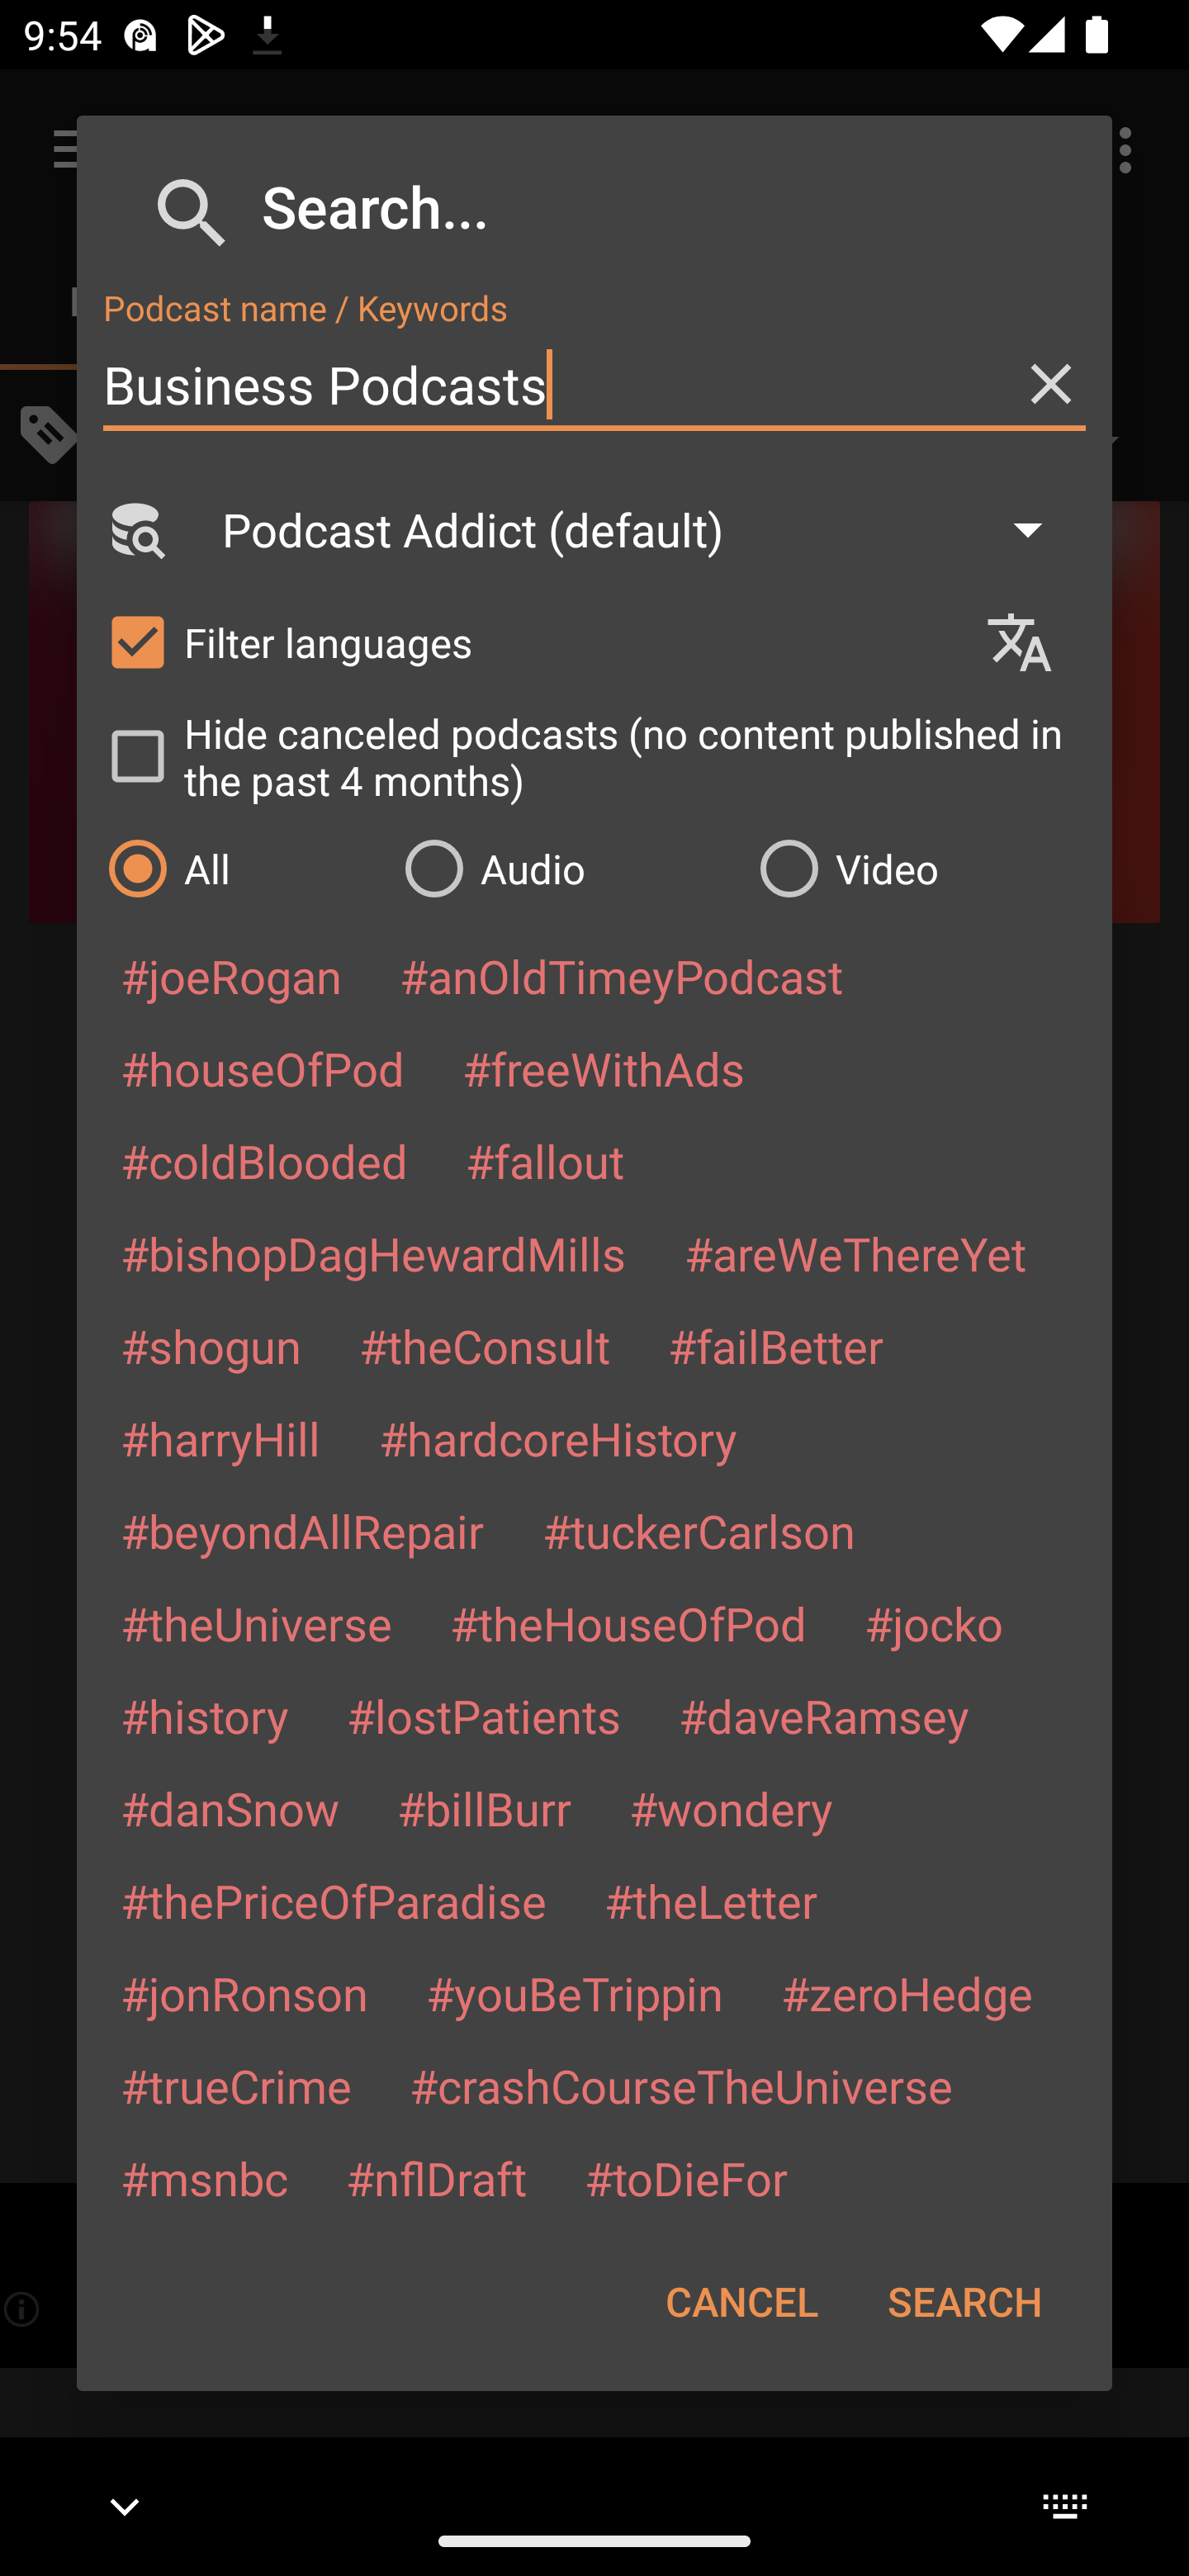 Image resolution: width=1189 pixels, height=2576 pixels. Describe the element at coordinates (262, 1068) in the screenshot. I see `#houseOfPod` at that location.